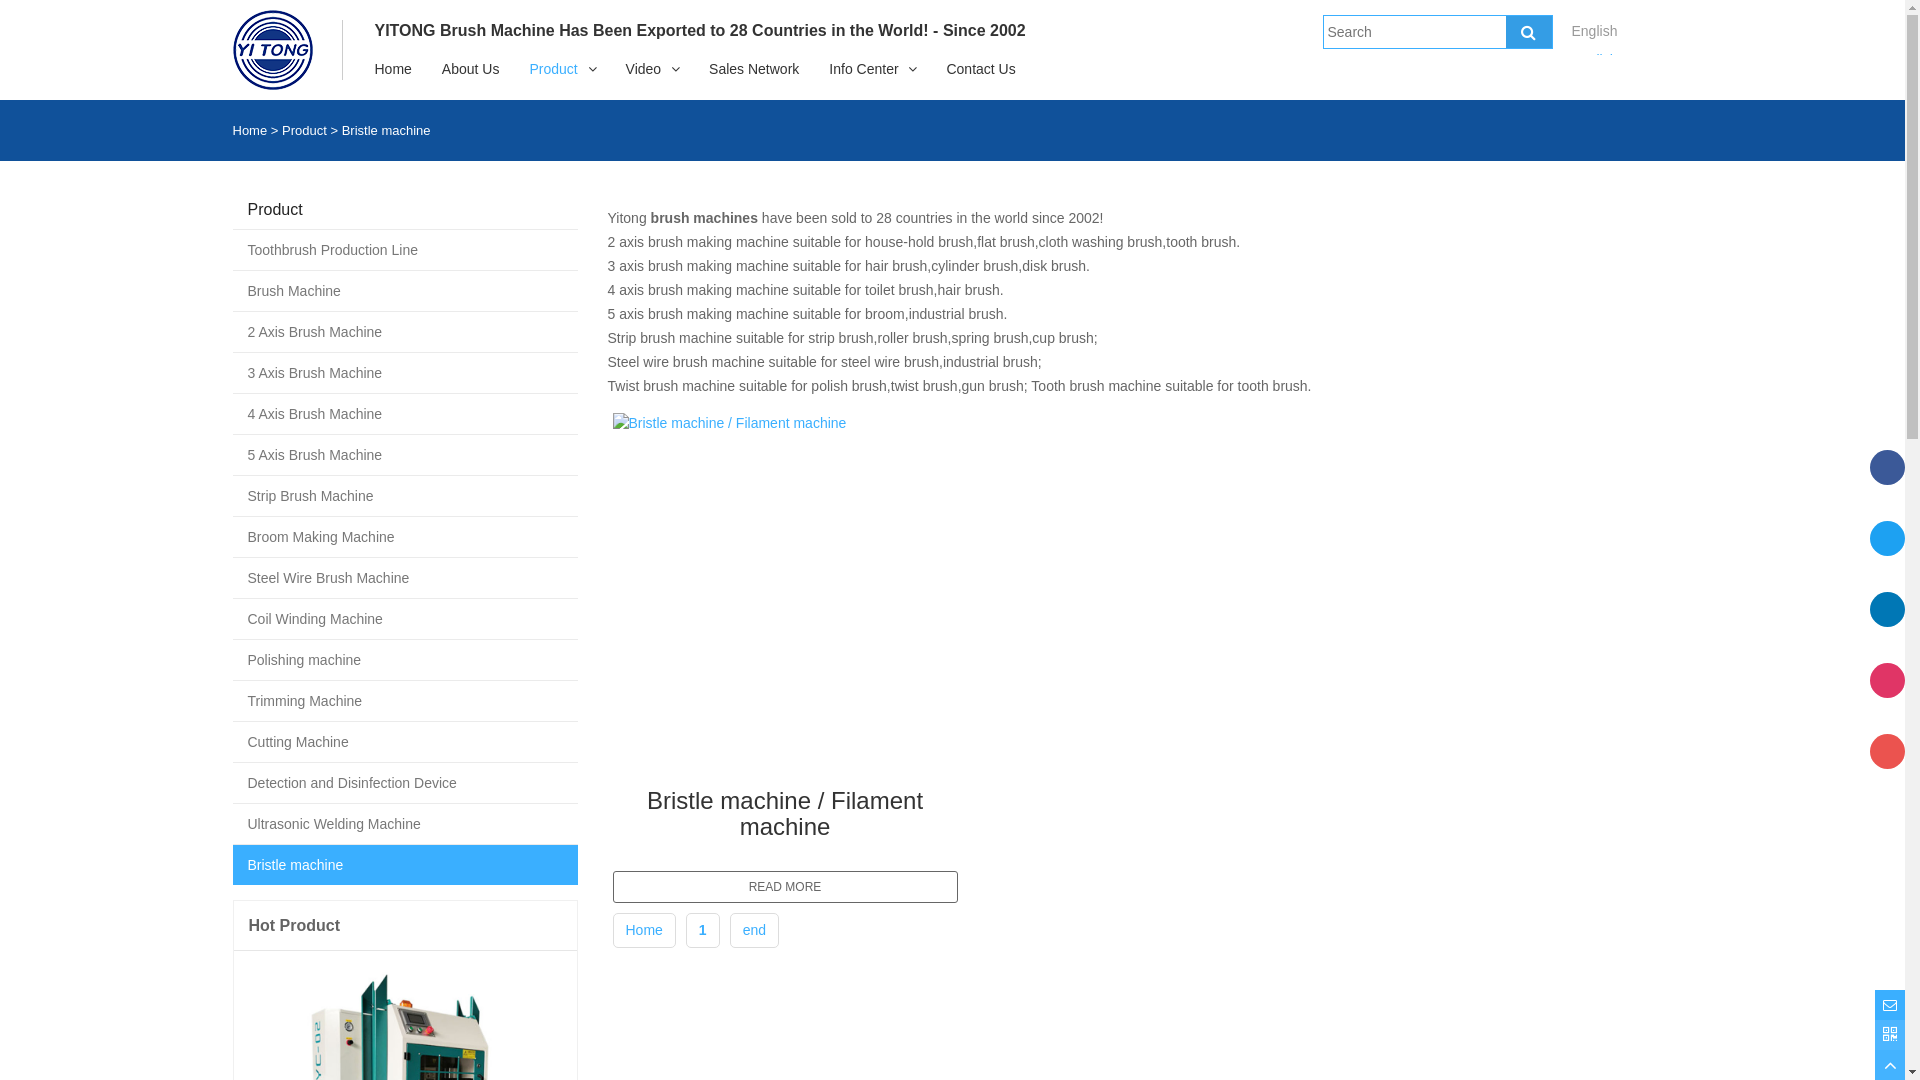 This screenshot has height=1080, width=1920. Describe the element at coordinates (404, 332) in the screenshot. I see `2 Axis Brush Machine` at that location.